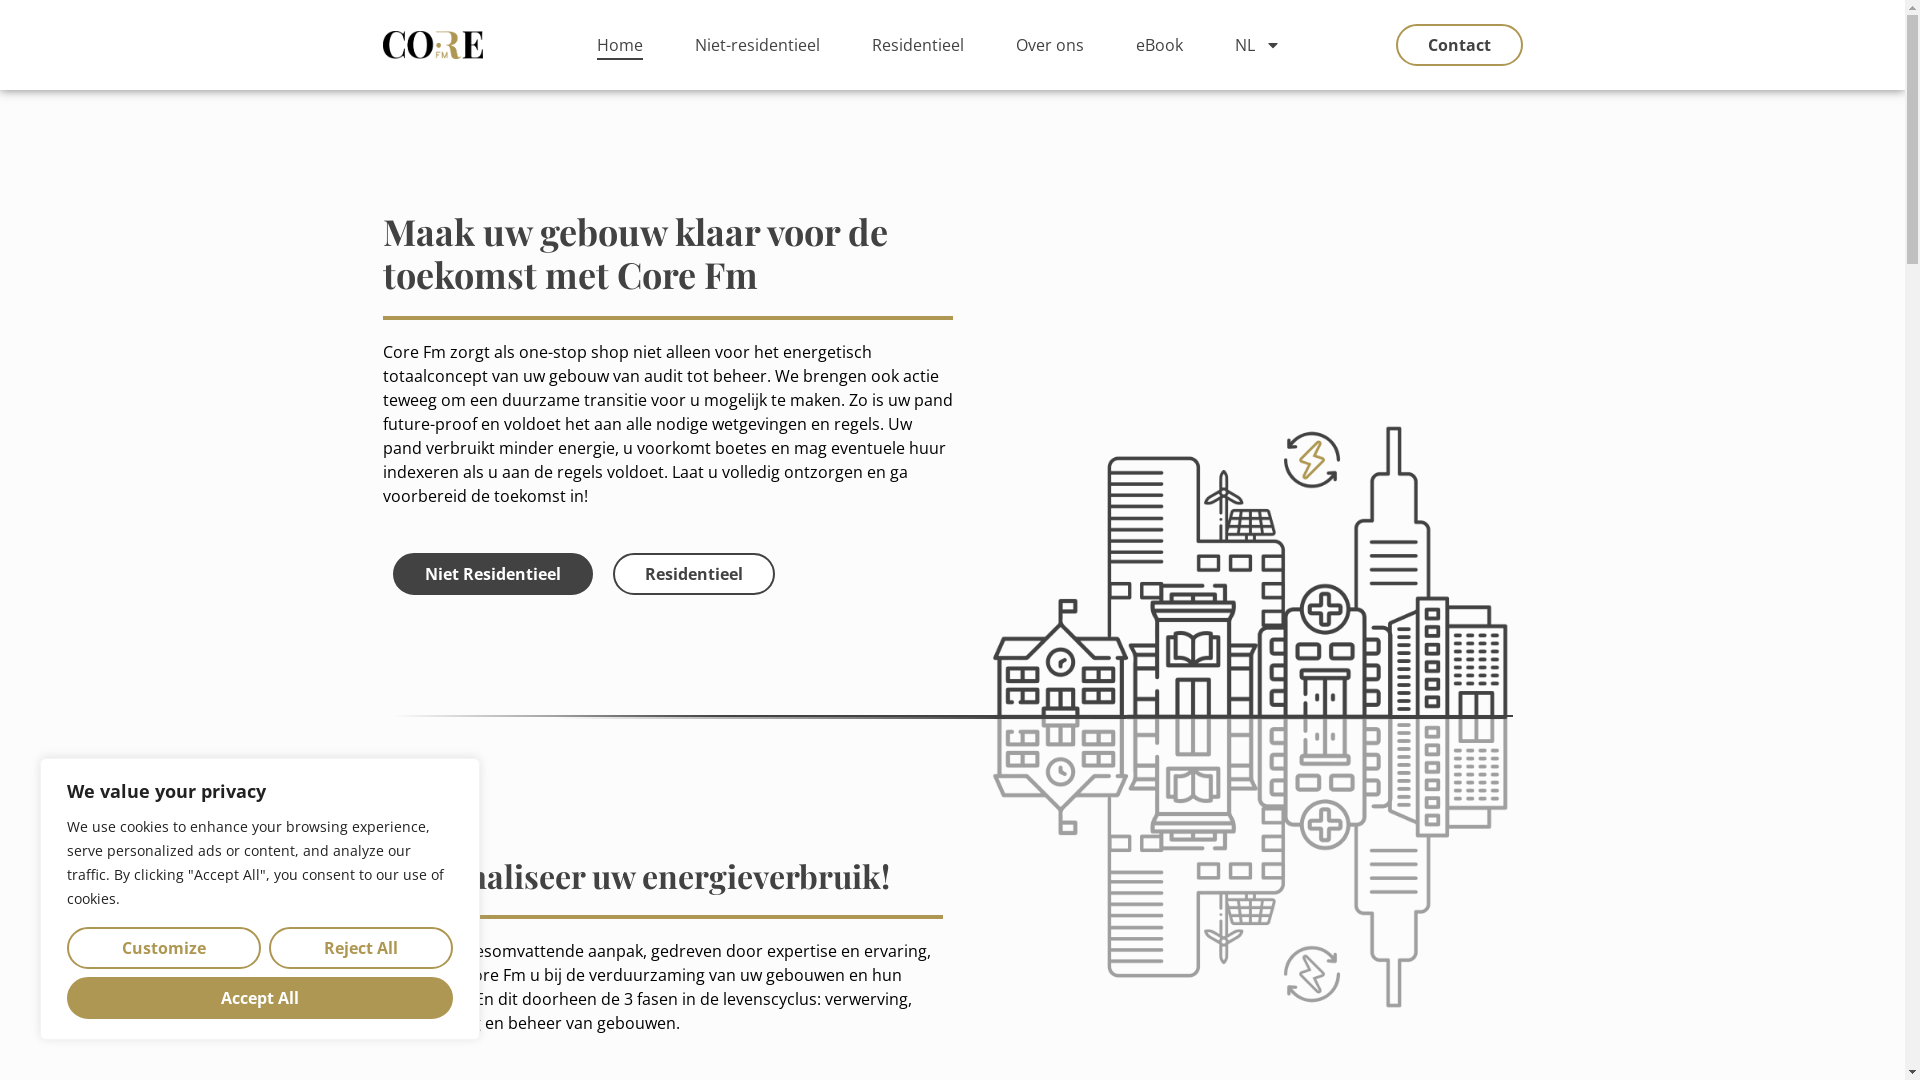  What do you see at coordinates (758, 45) in the screenshot?
I see `Niet-residentieel` at bounding box center [758, 45].